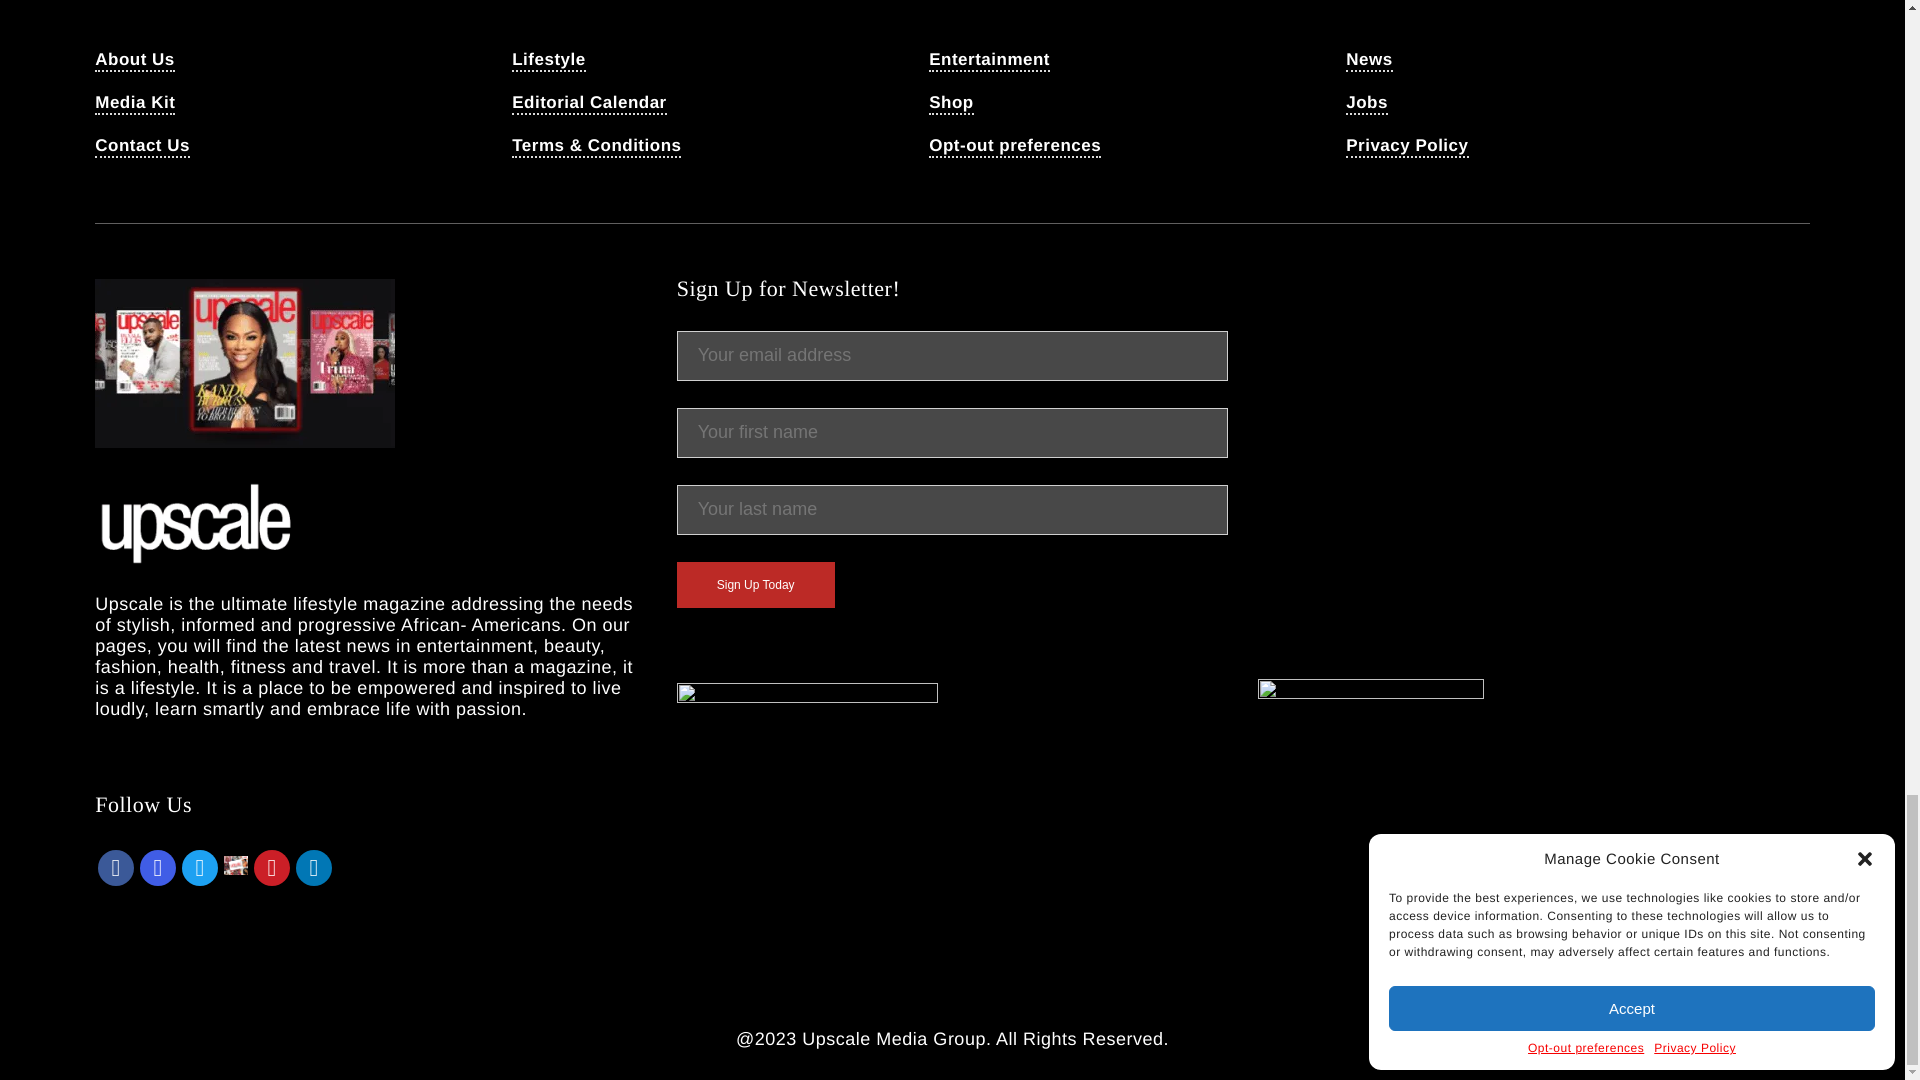 The height and width of the screenshot is (1080, 1920). Describe the element at coordinates (158, 867) in the screenshot. I see `instagram` at that location.